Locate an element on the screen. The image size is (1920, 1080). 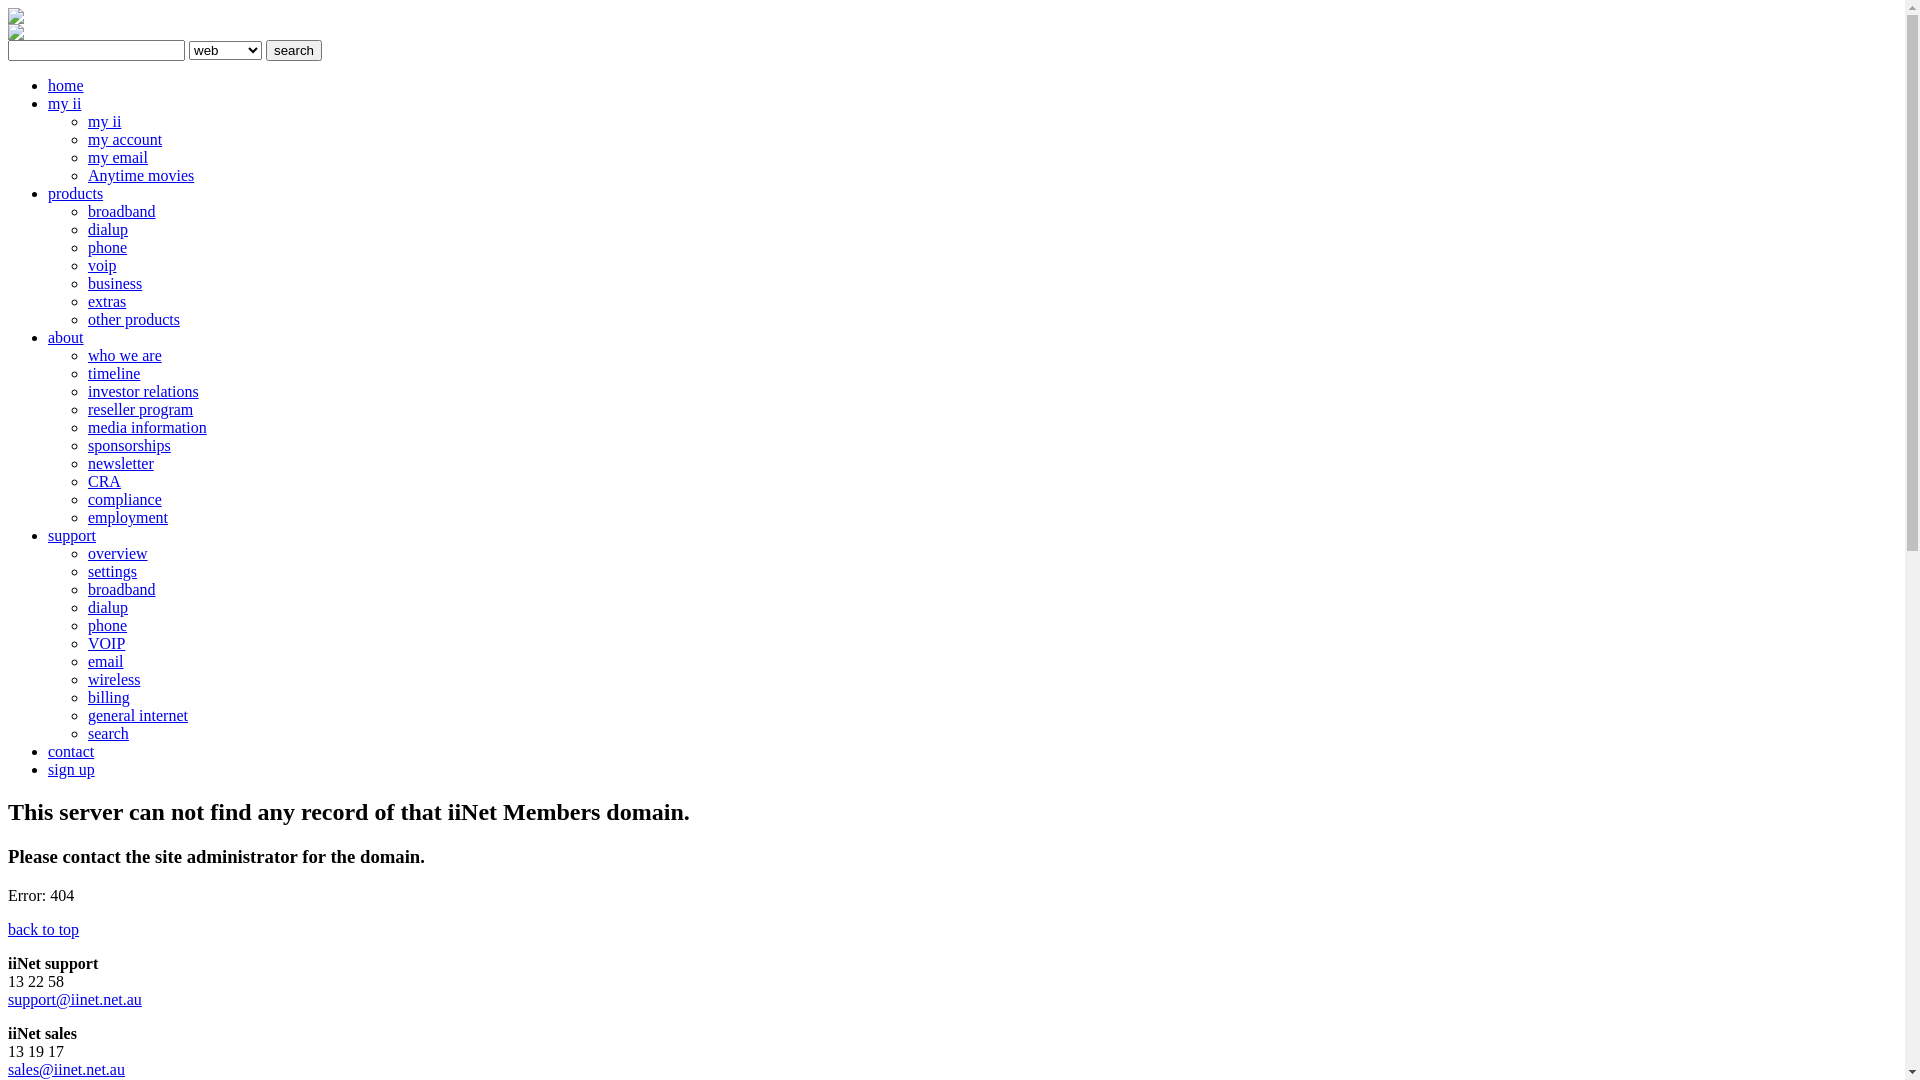
media information is located at coordinates (148, 428).